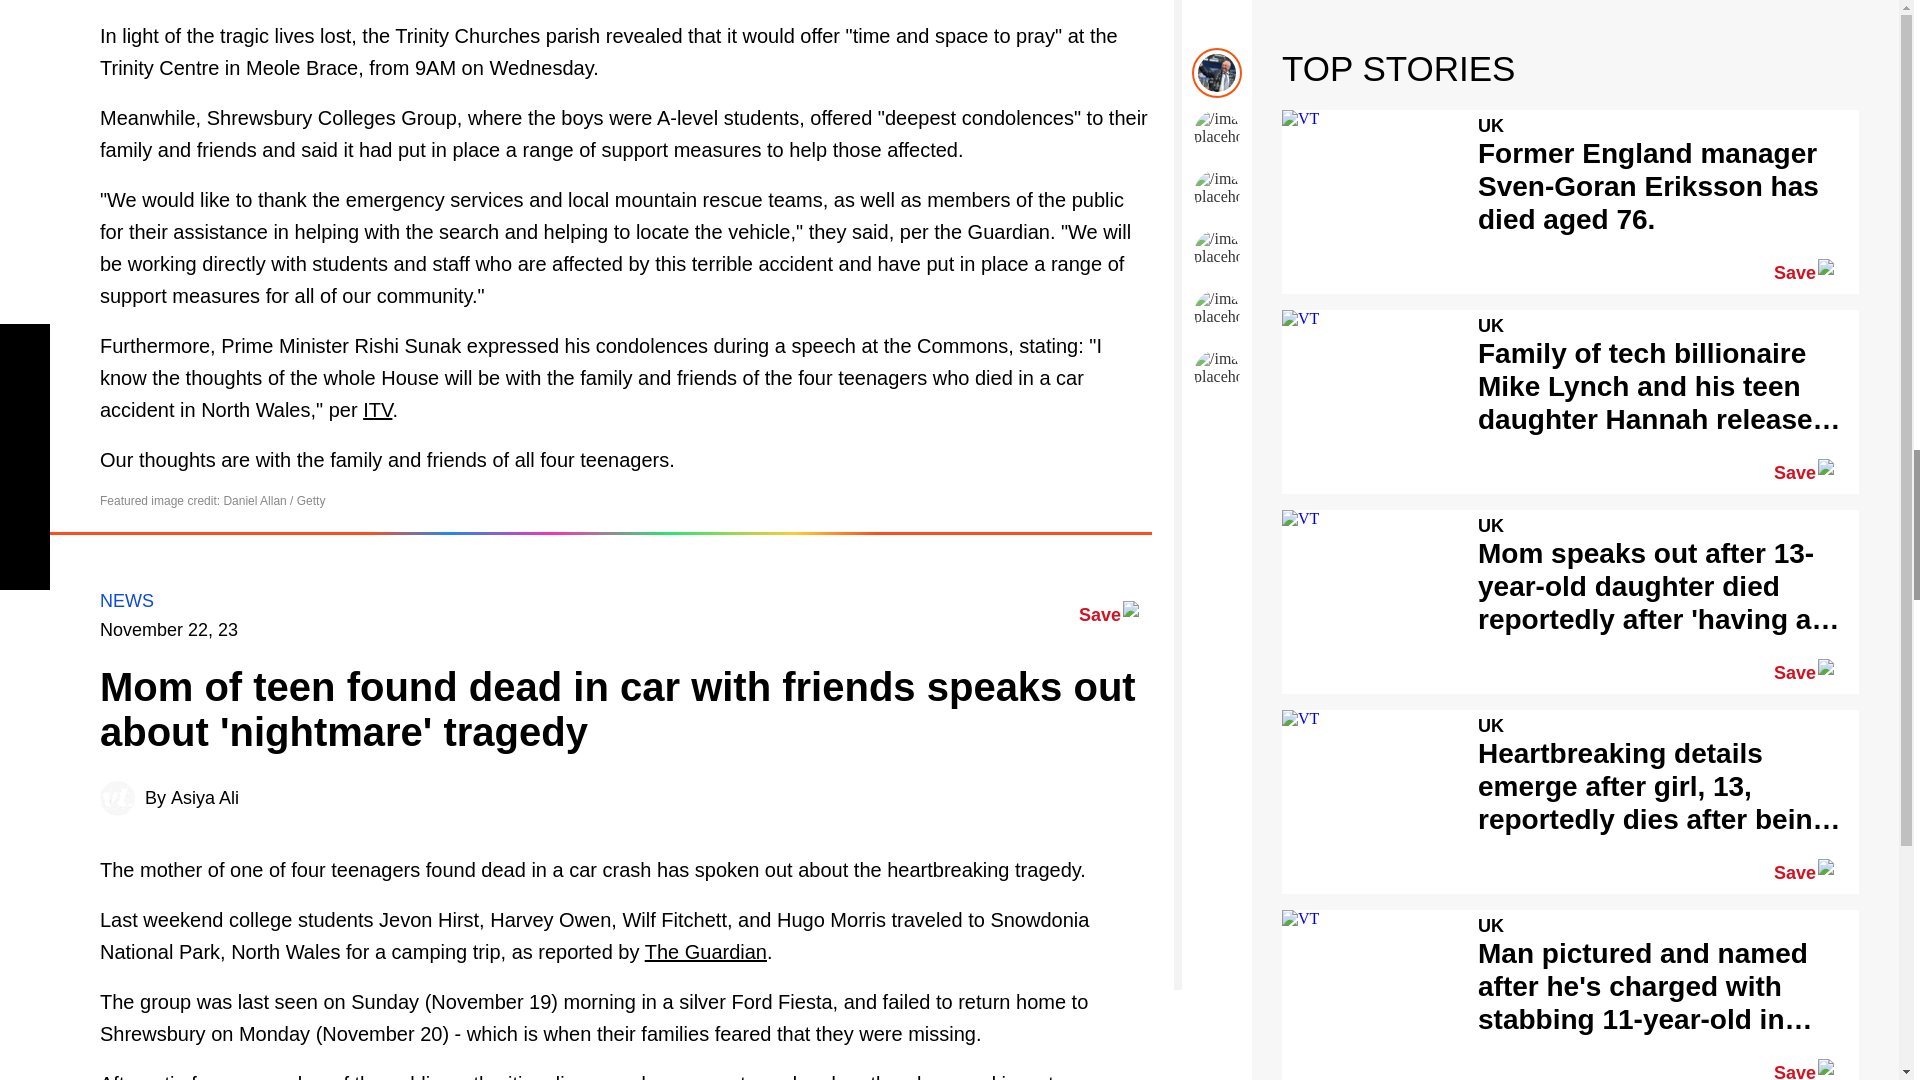  What do you see at coordinates (126, 600) in the screenshot?
I see `NEWS` at bounding box center [126, 600].